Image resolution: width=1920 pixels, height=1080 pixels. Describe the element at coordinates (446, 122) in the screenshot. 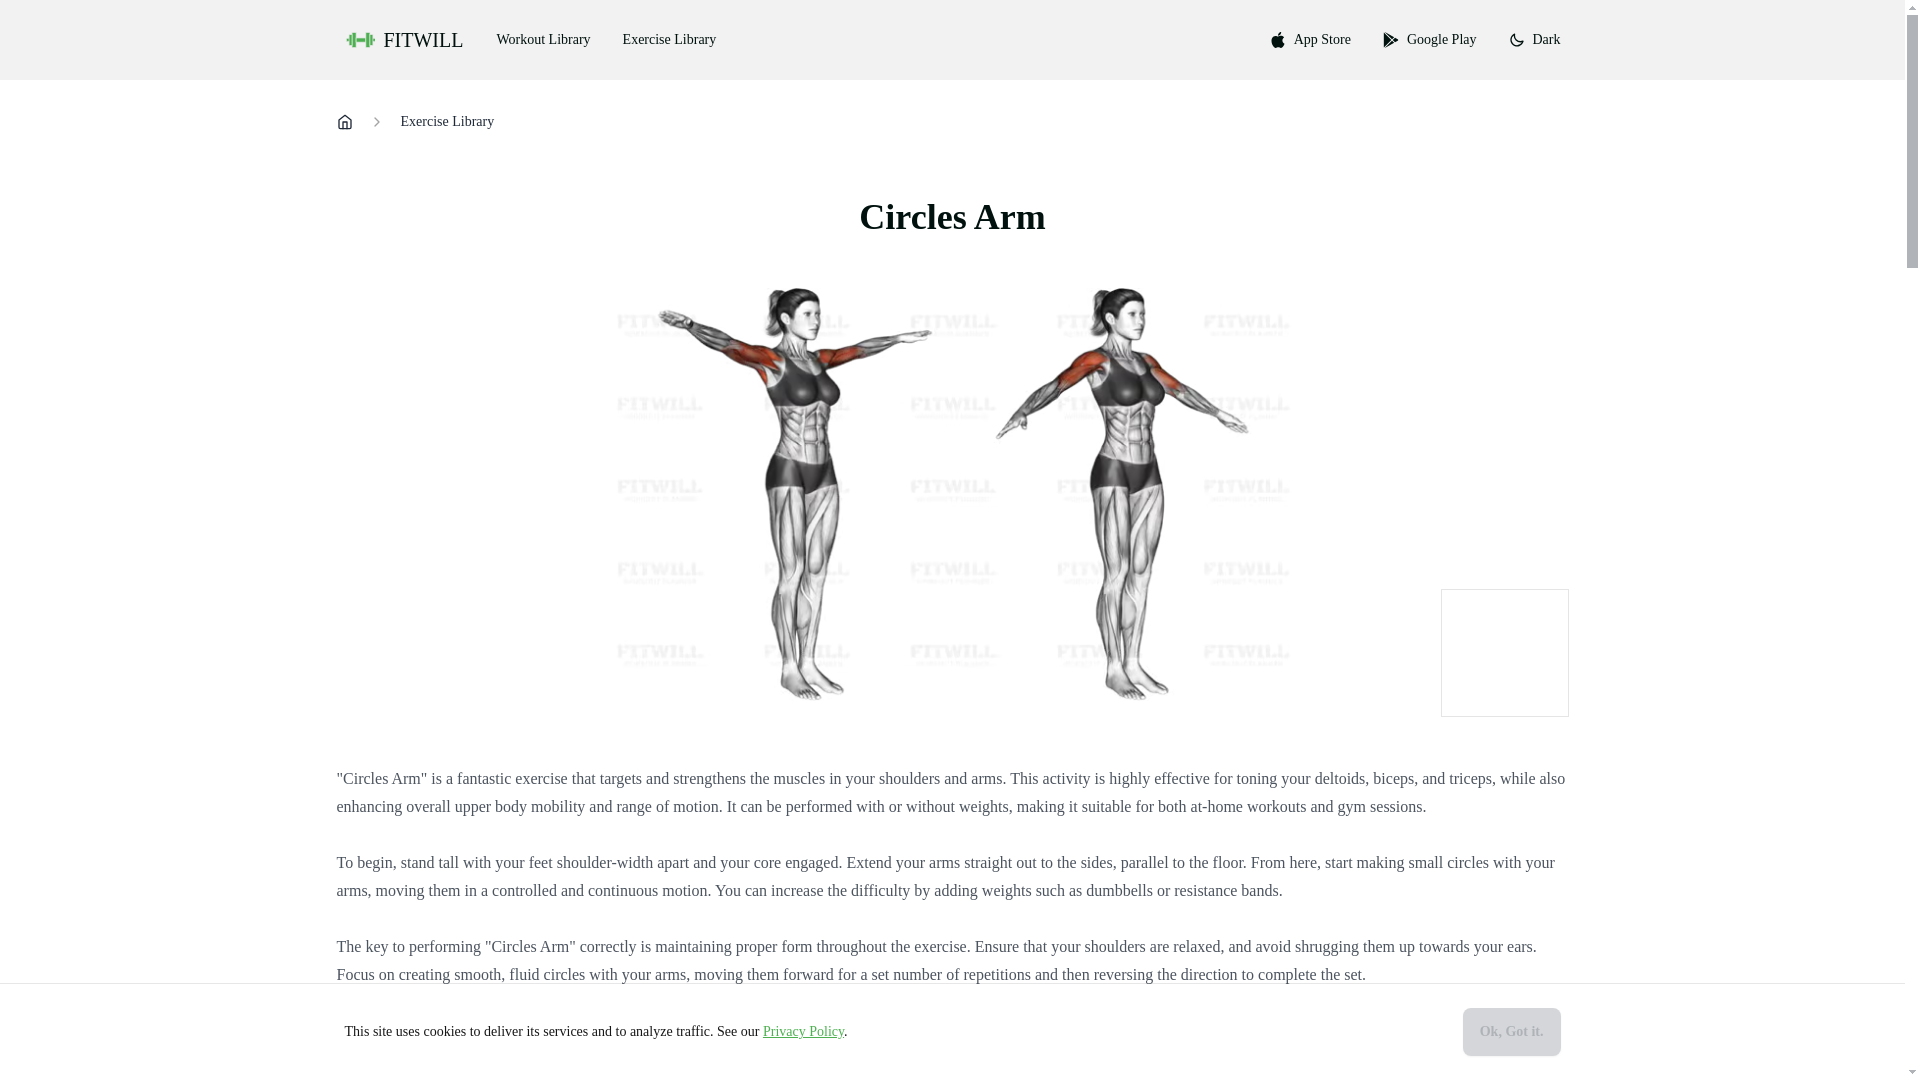

I see `Exercise Library` at that location.